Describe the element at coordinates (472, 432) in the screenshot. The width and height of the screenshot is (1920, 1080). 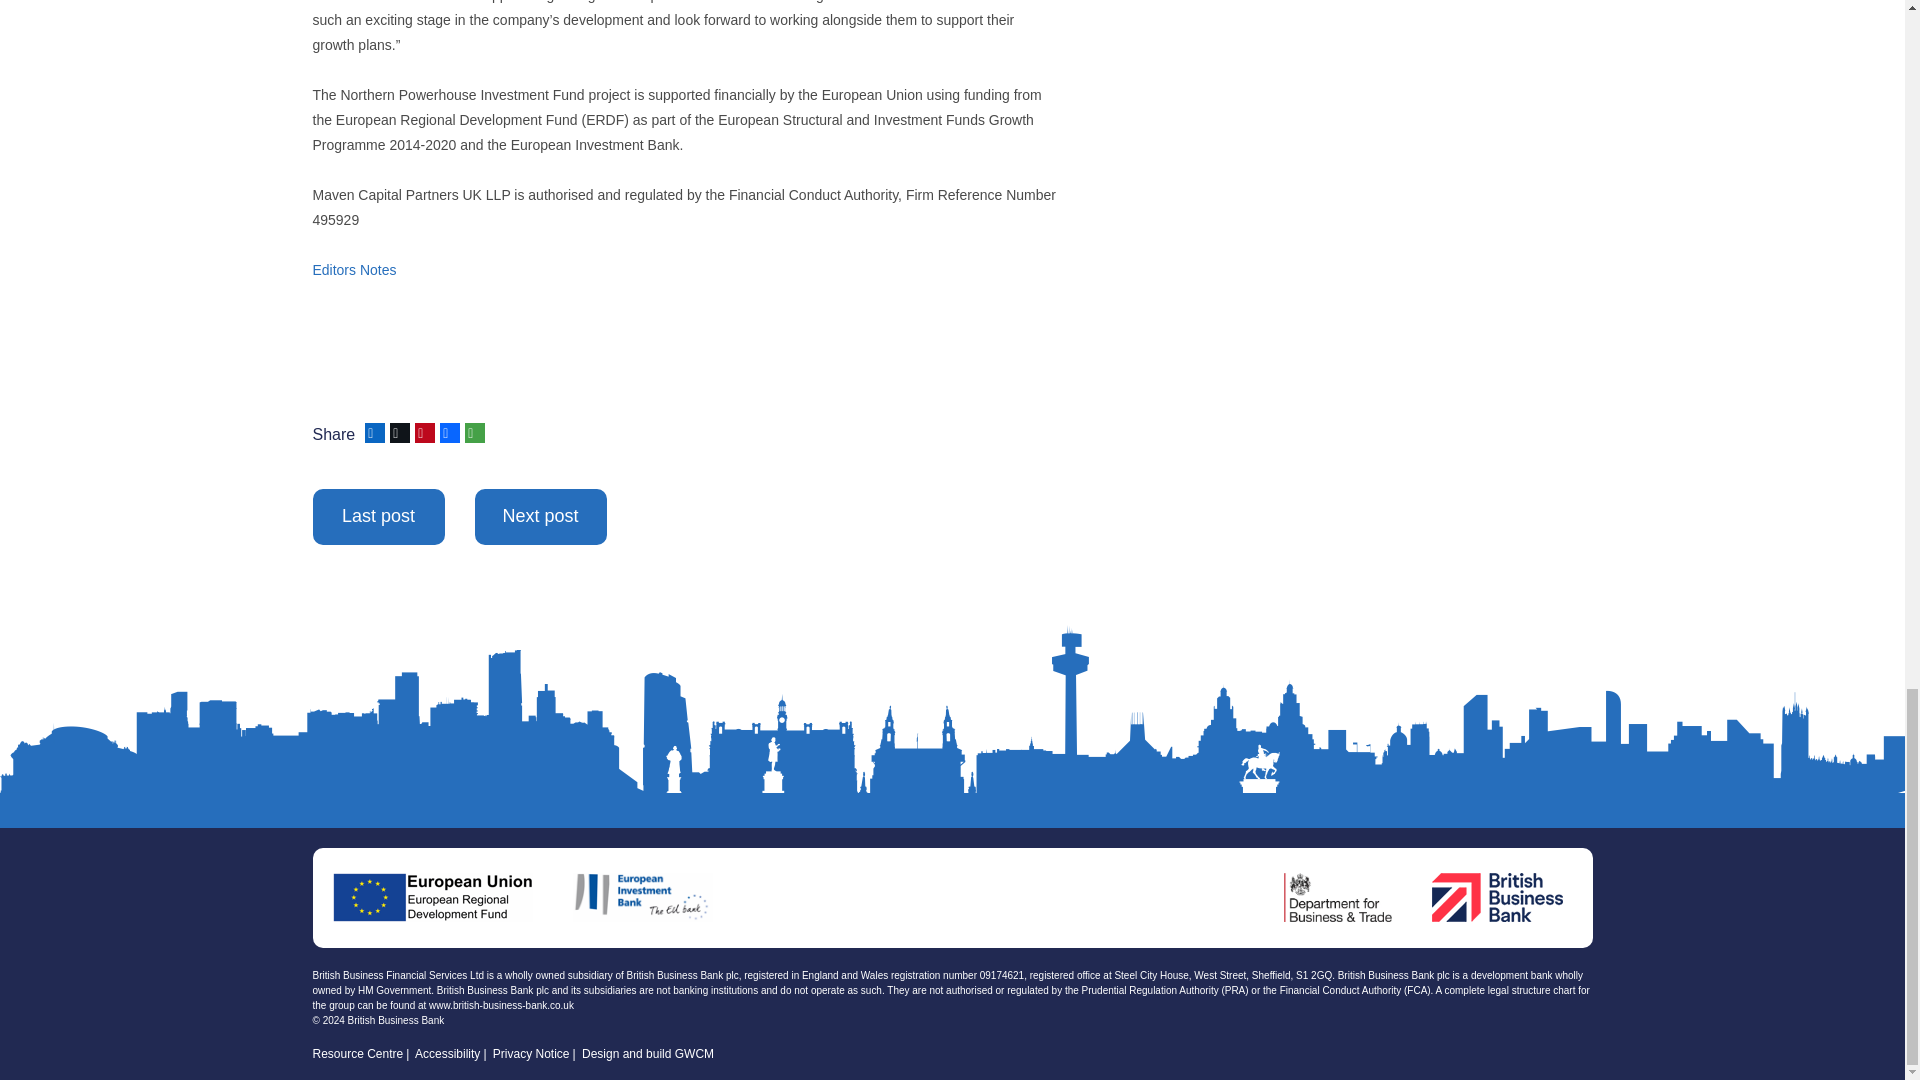
I see `More Options` at that location.